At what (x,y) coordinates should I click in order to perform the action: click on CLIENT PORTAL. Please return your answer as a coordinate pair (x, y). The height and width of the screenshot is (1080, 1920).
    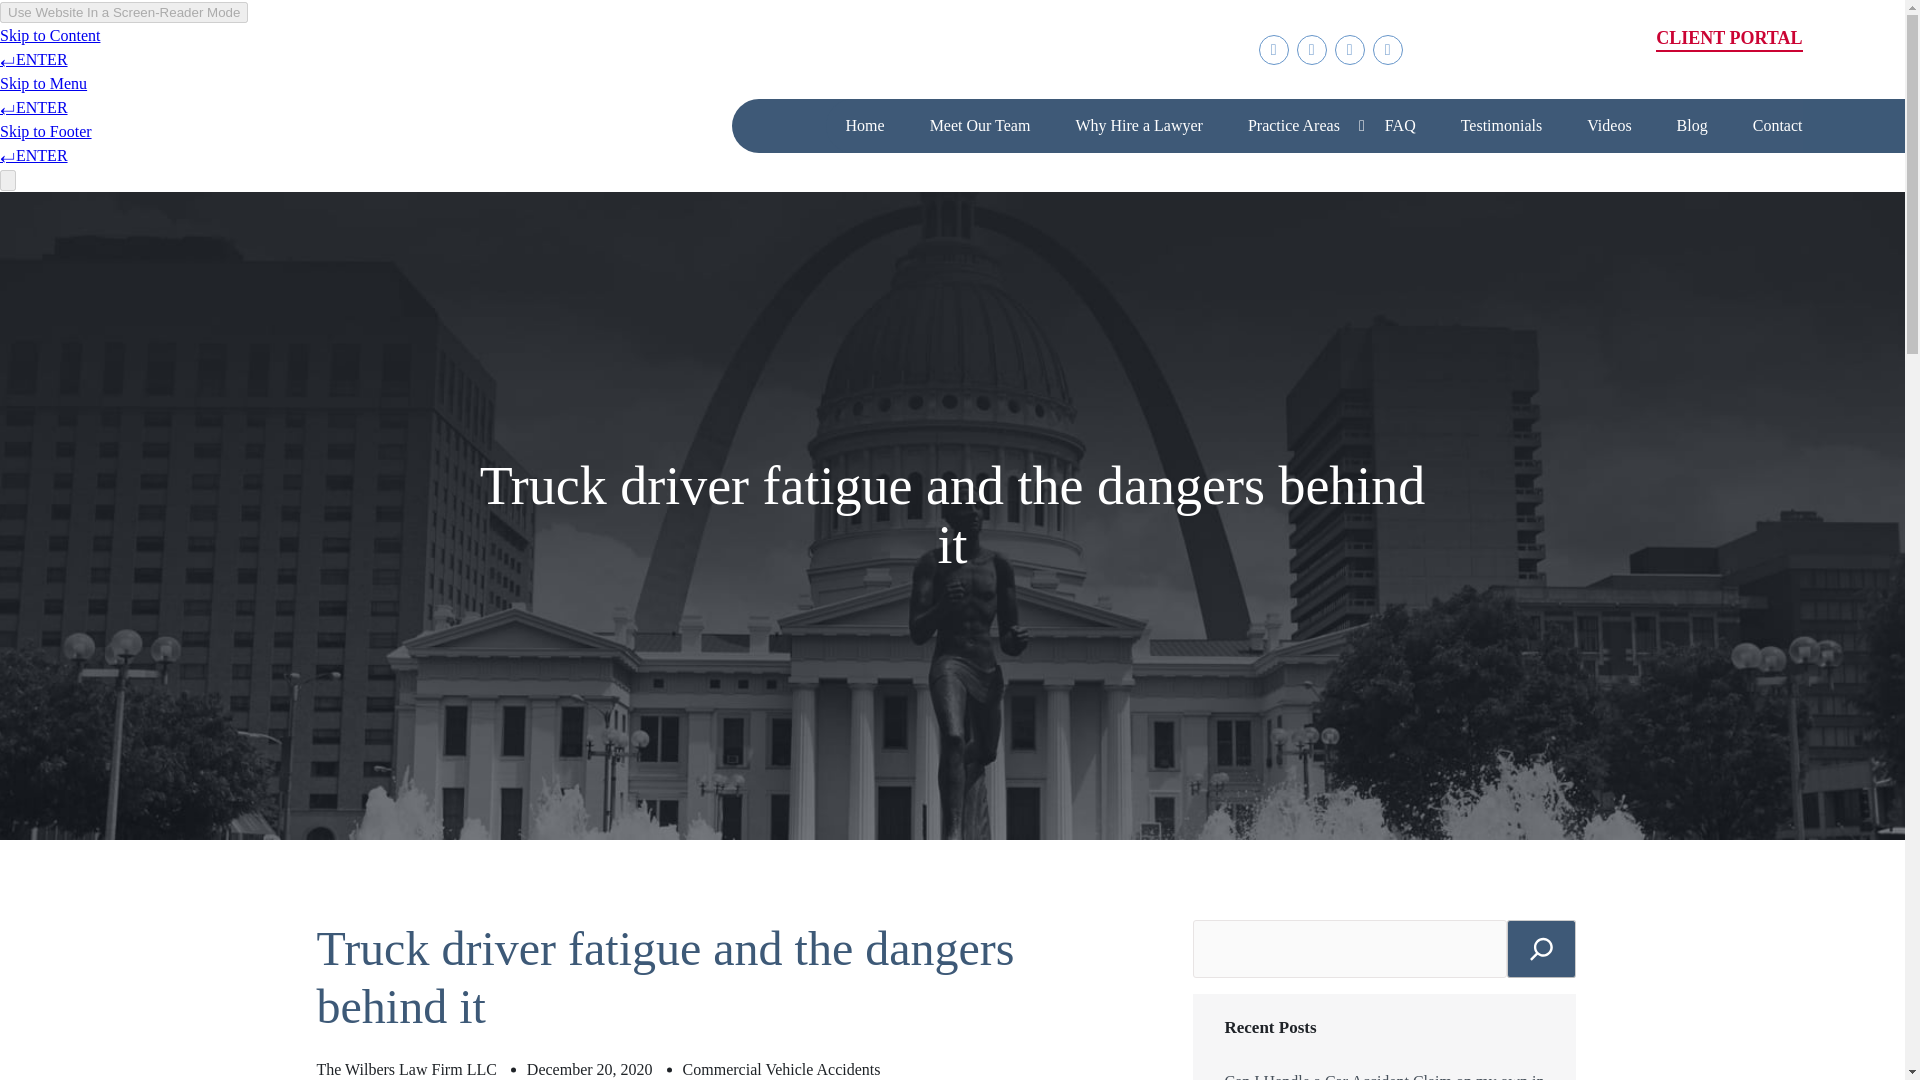
    Looking at the image, I should click on (1728, 40).